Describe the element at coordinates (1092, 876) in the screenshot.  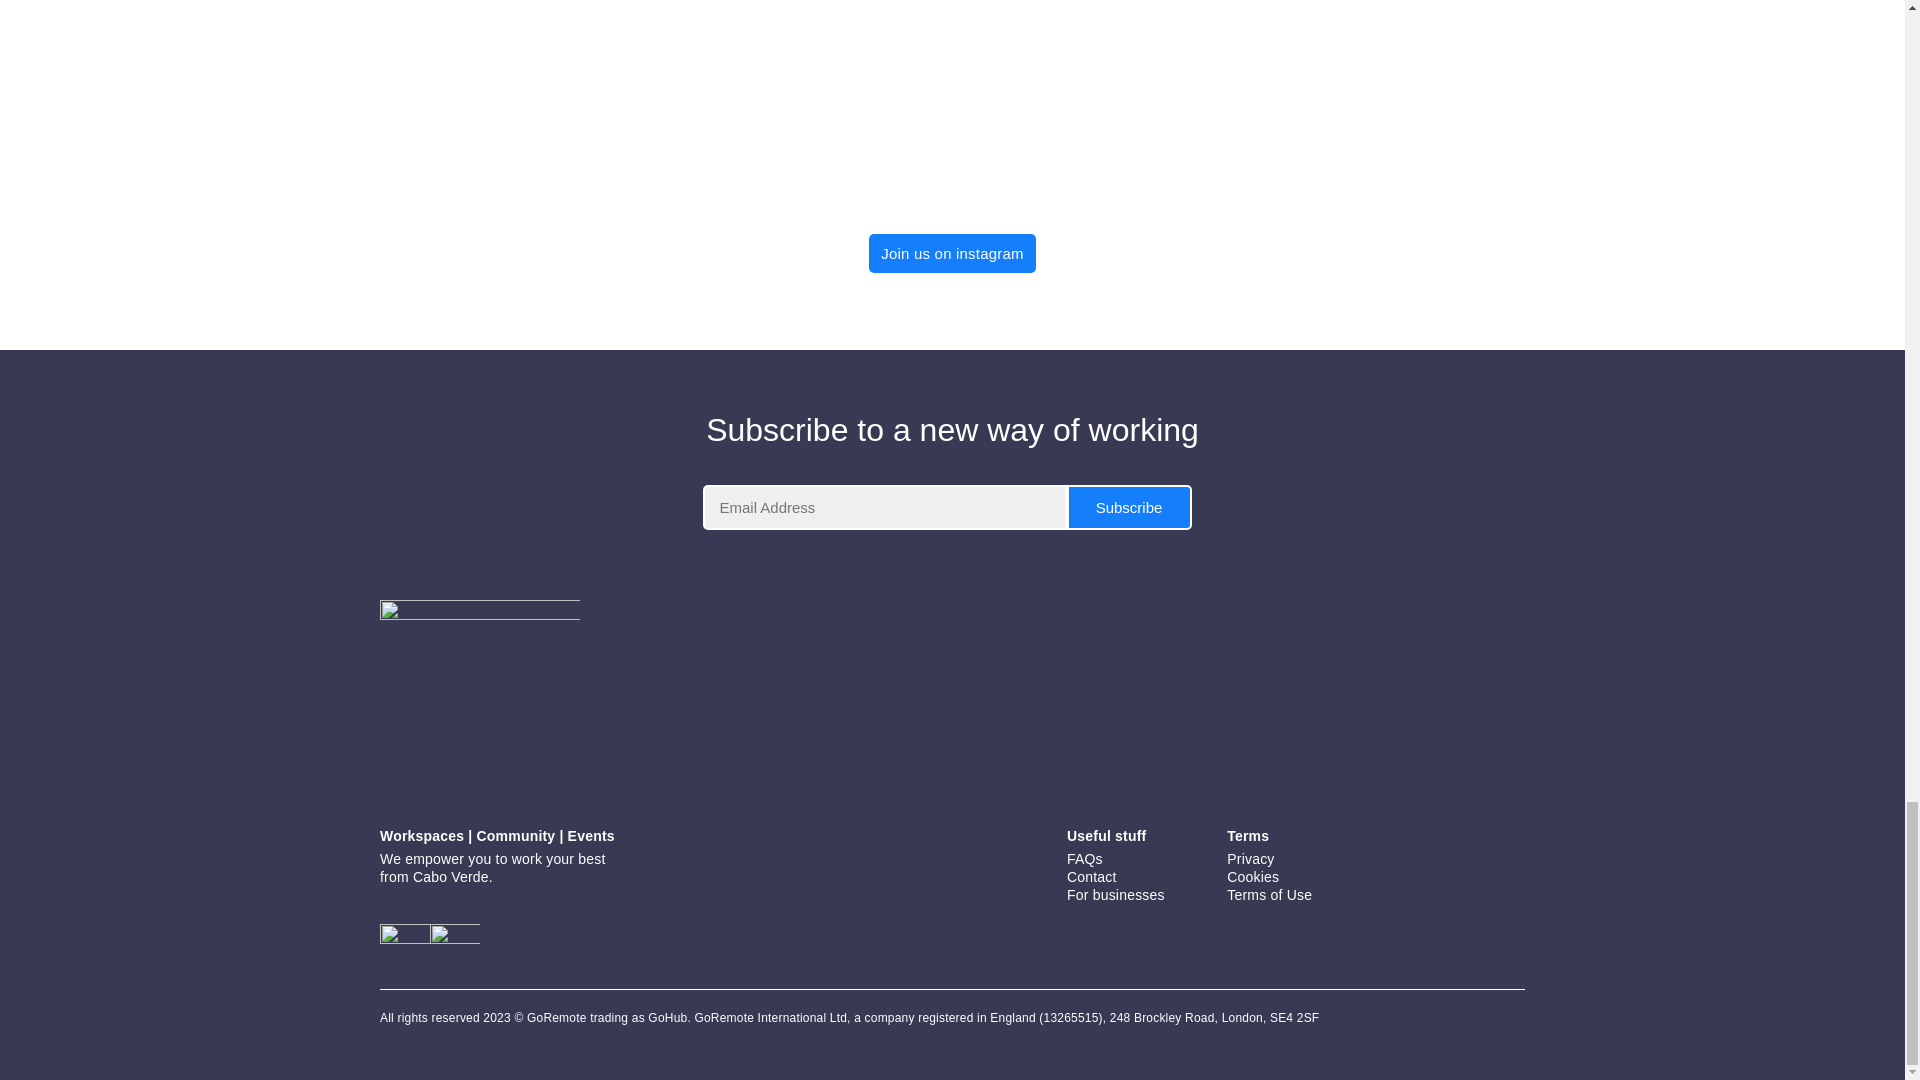
I see `Contact` at that location.